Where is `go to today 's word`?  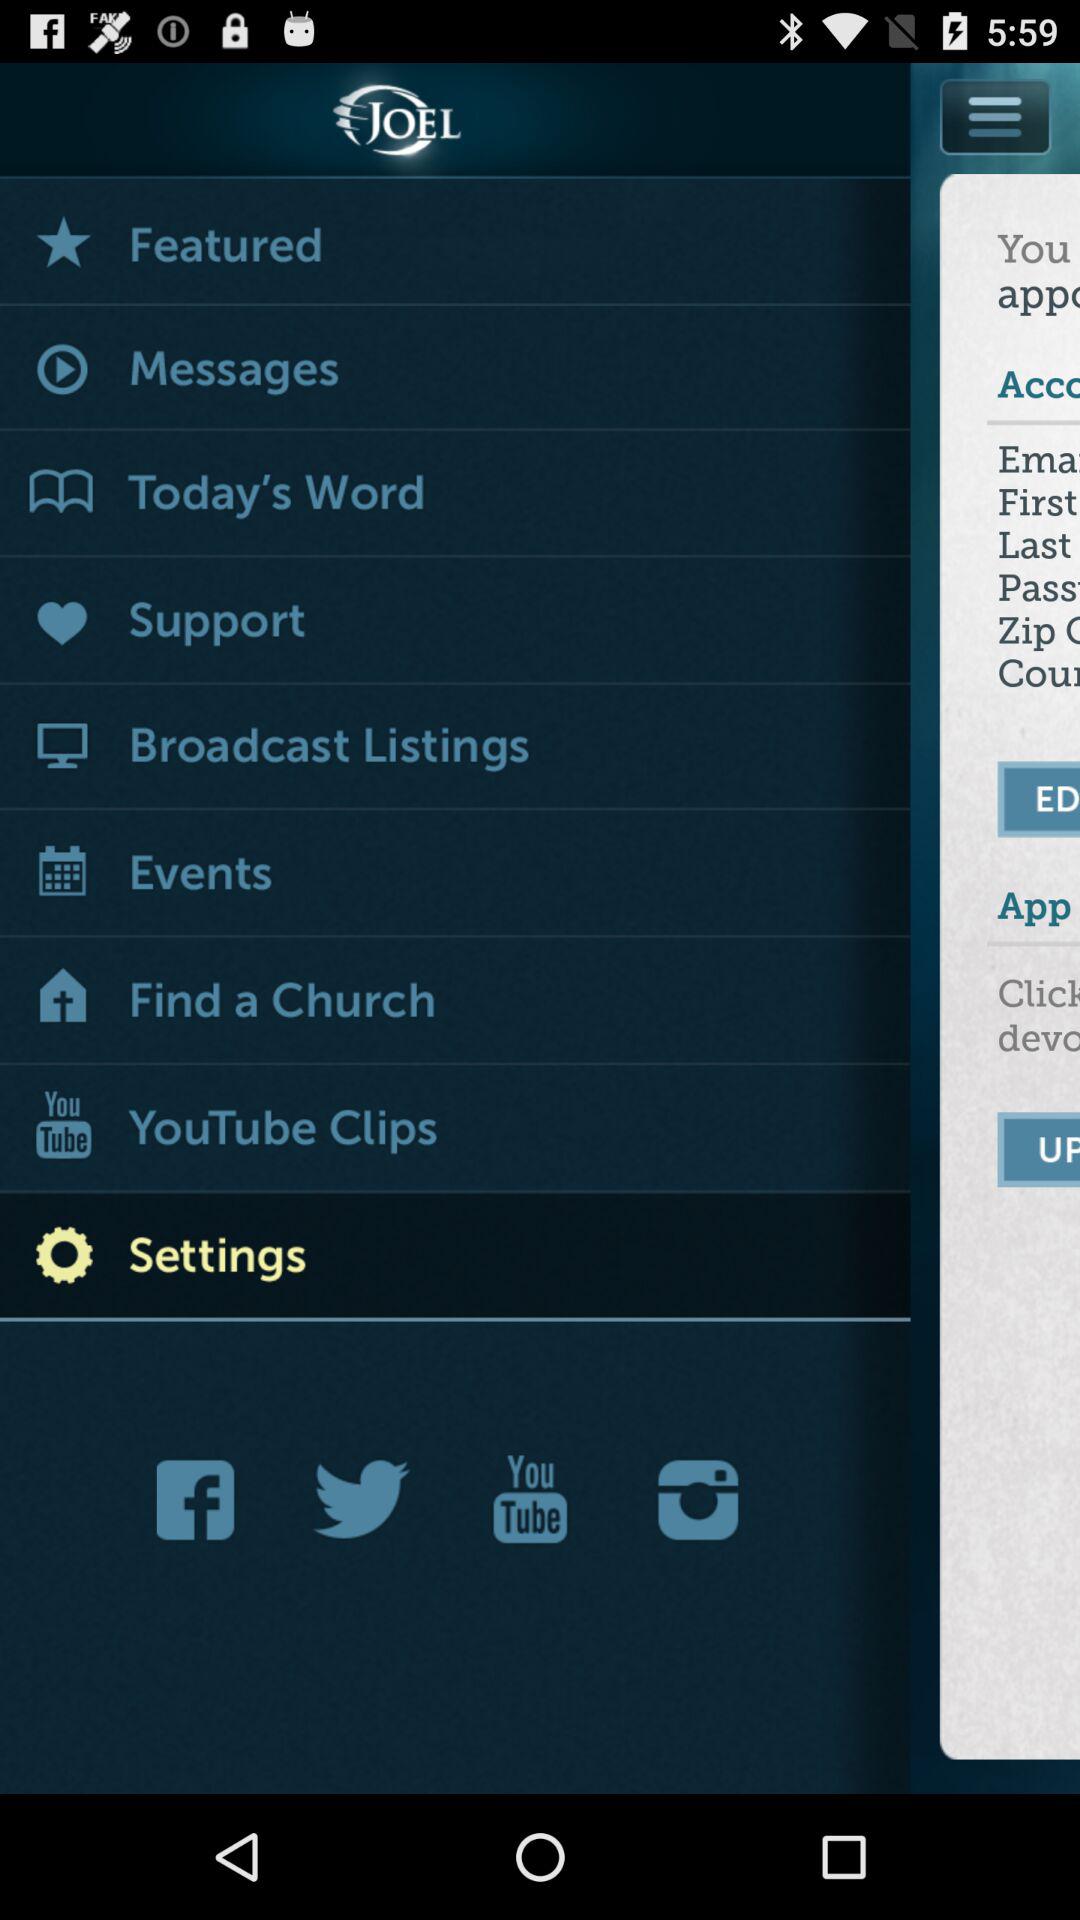
go to today 's word is located at coordinates (456, 494).